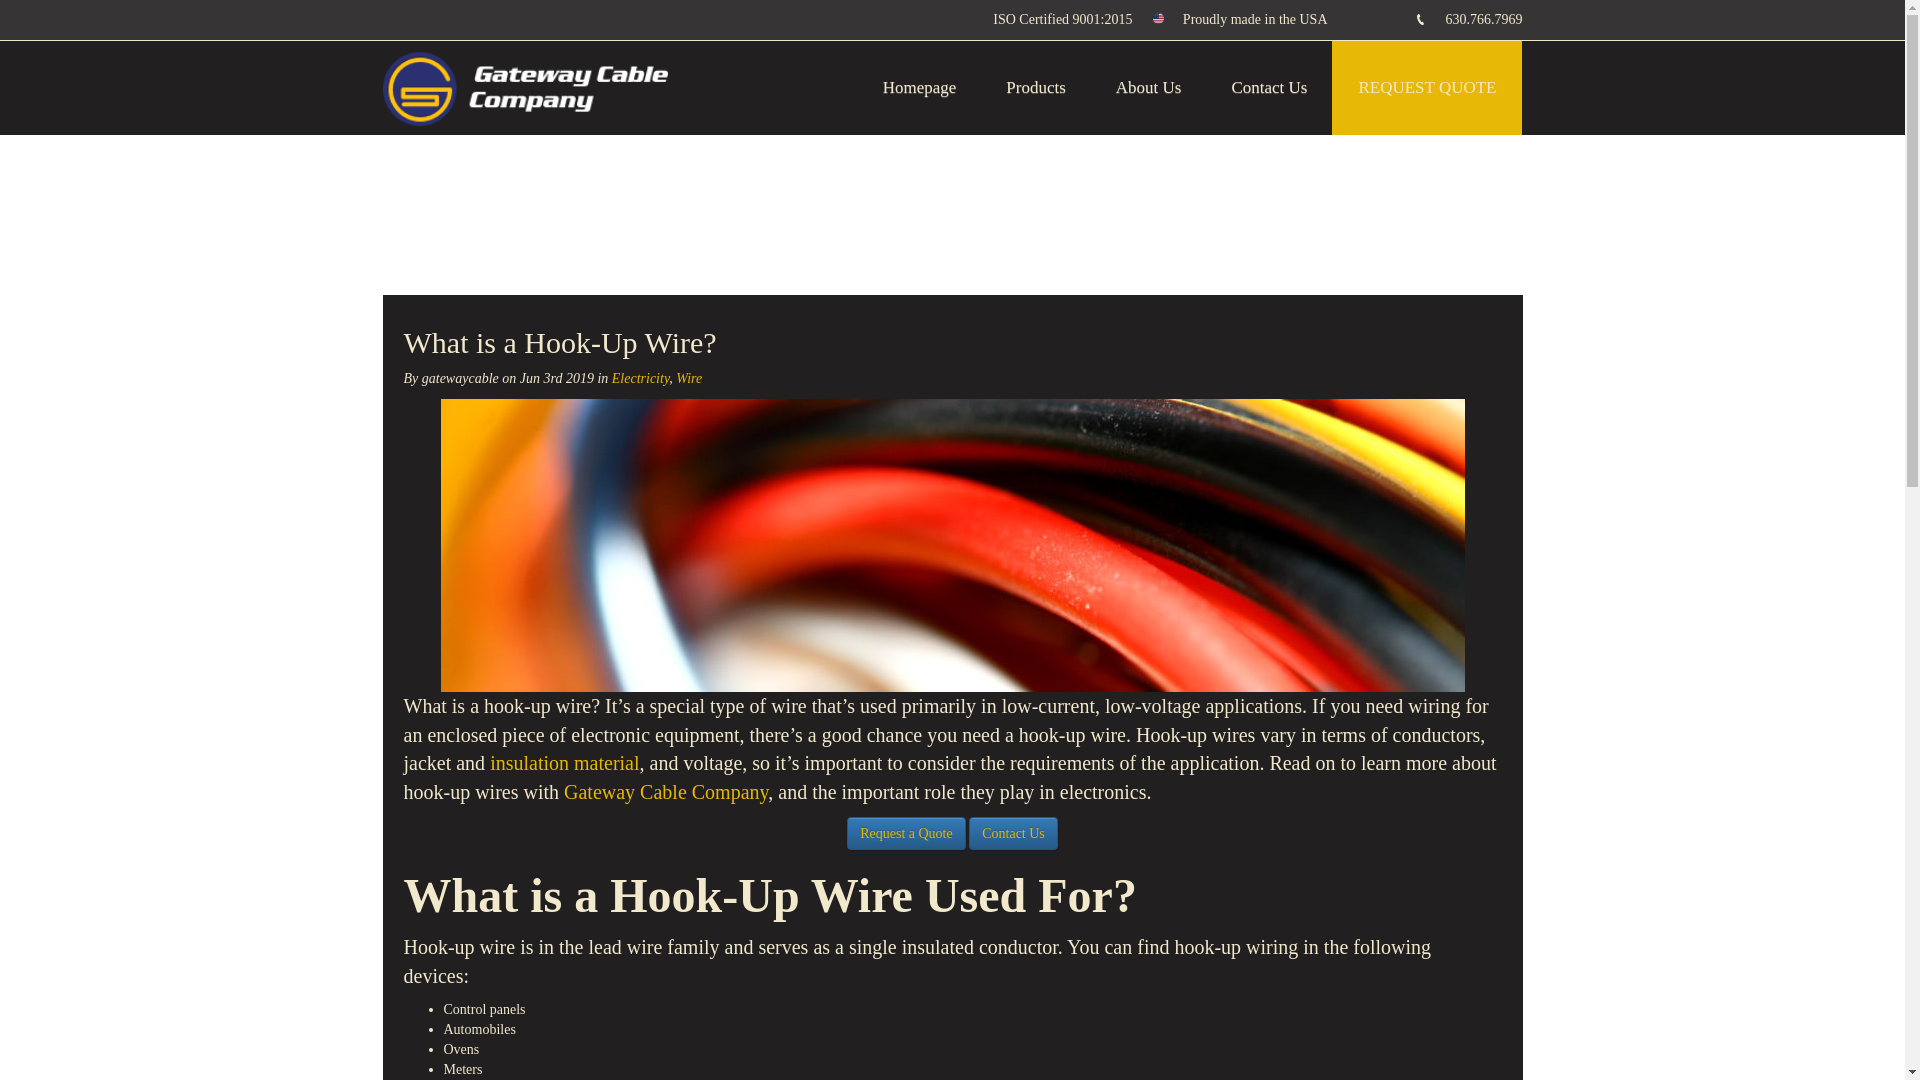  I want to click on Wire, so click(688, 378).